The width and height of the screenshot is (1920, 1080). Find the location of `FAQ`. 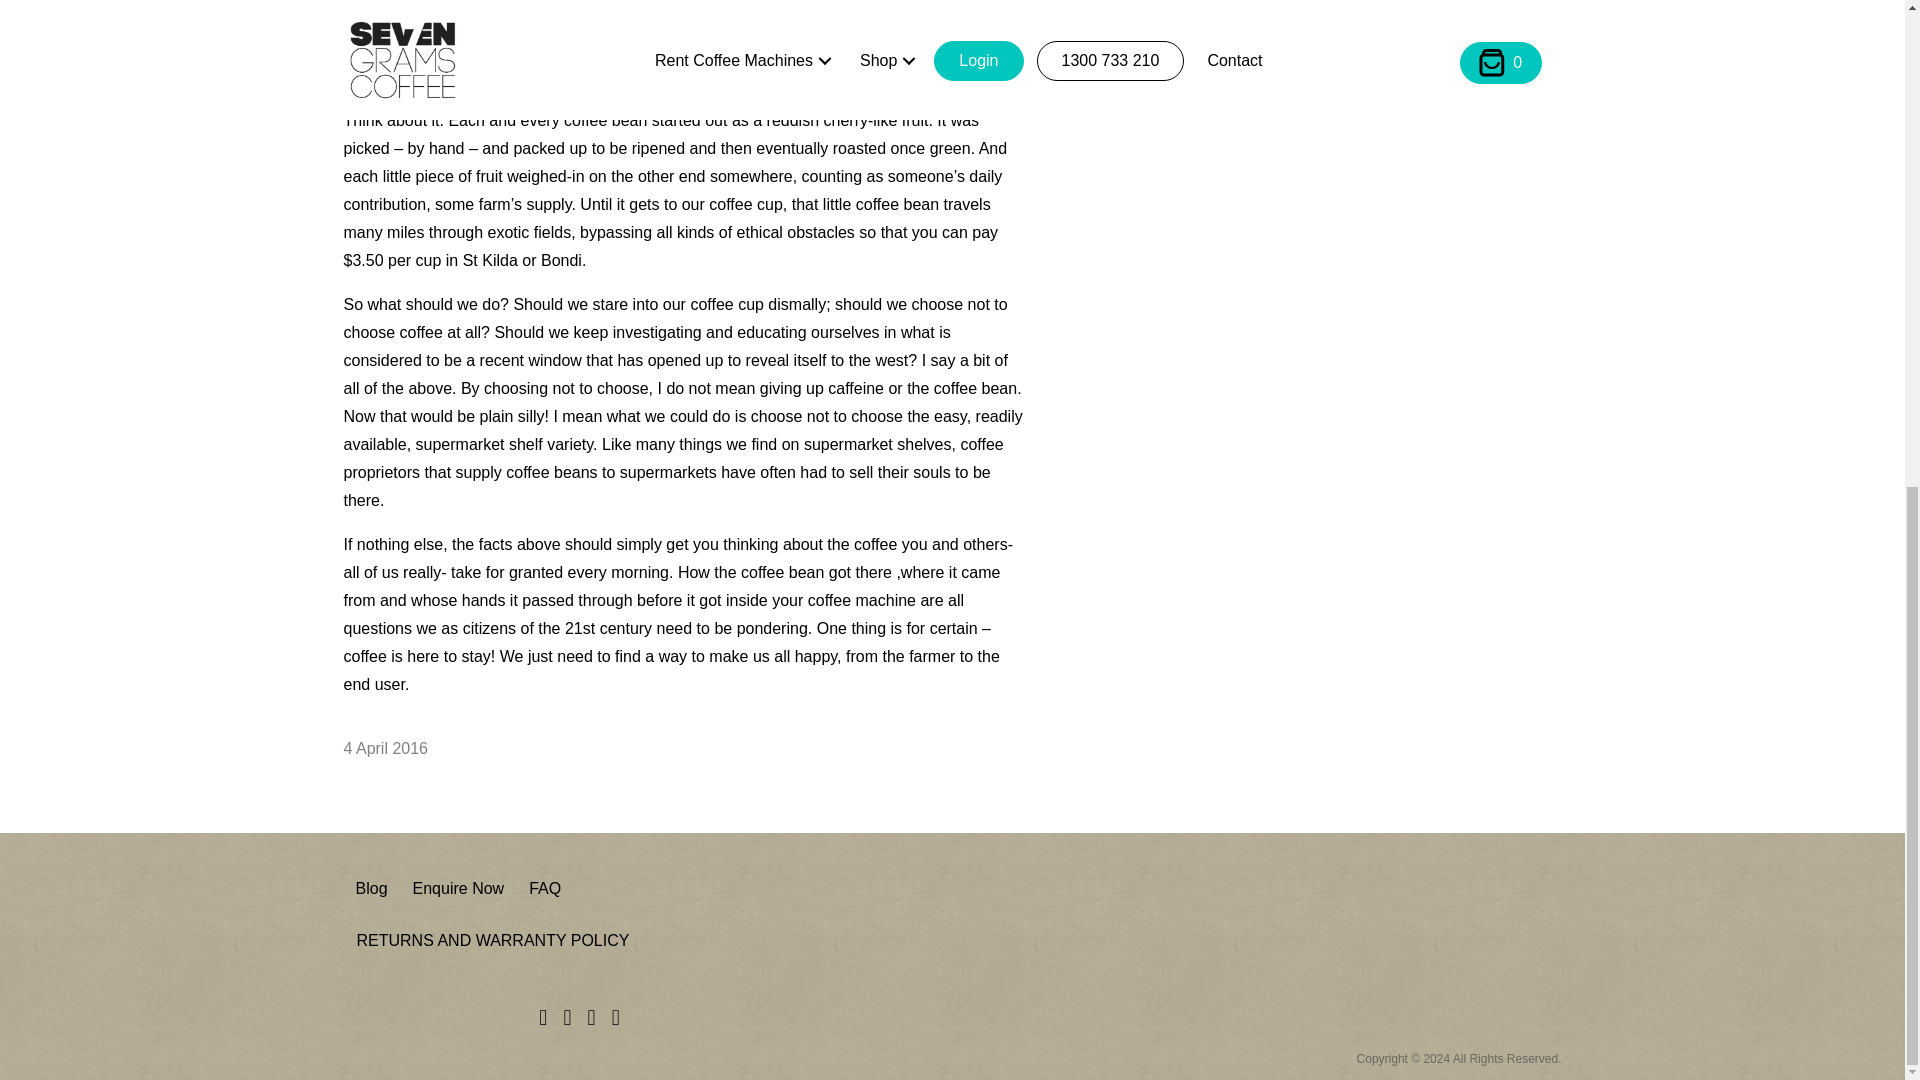

FAQ is located at coordinates (544, 888).